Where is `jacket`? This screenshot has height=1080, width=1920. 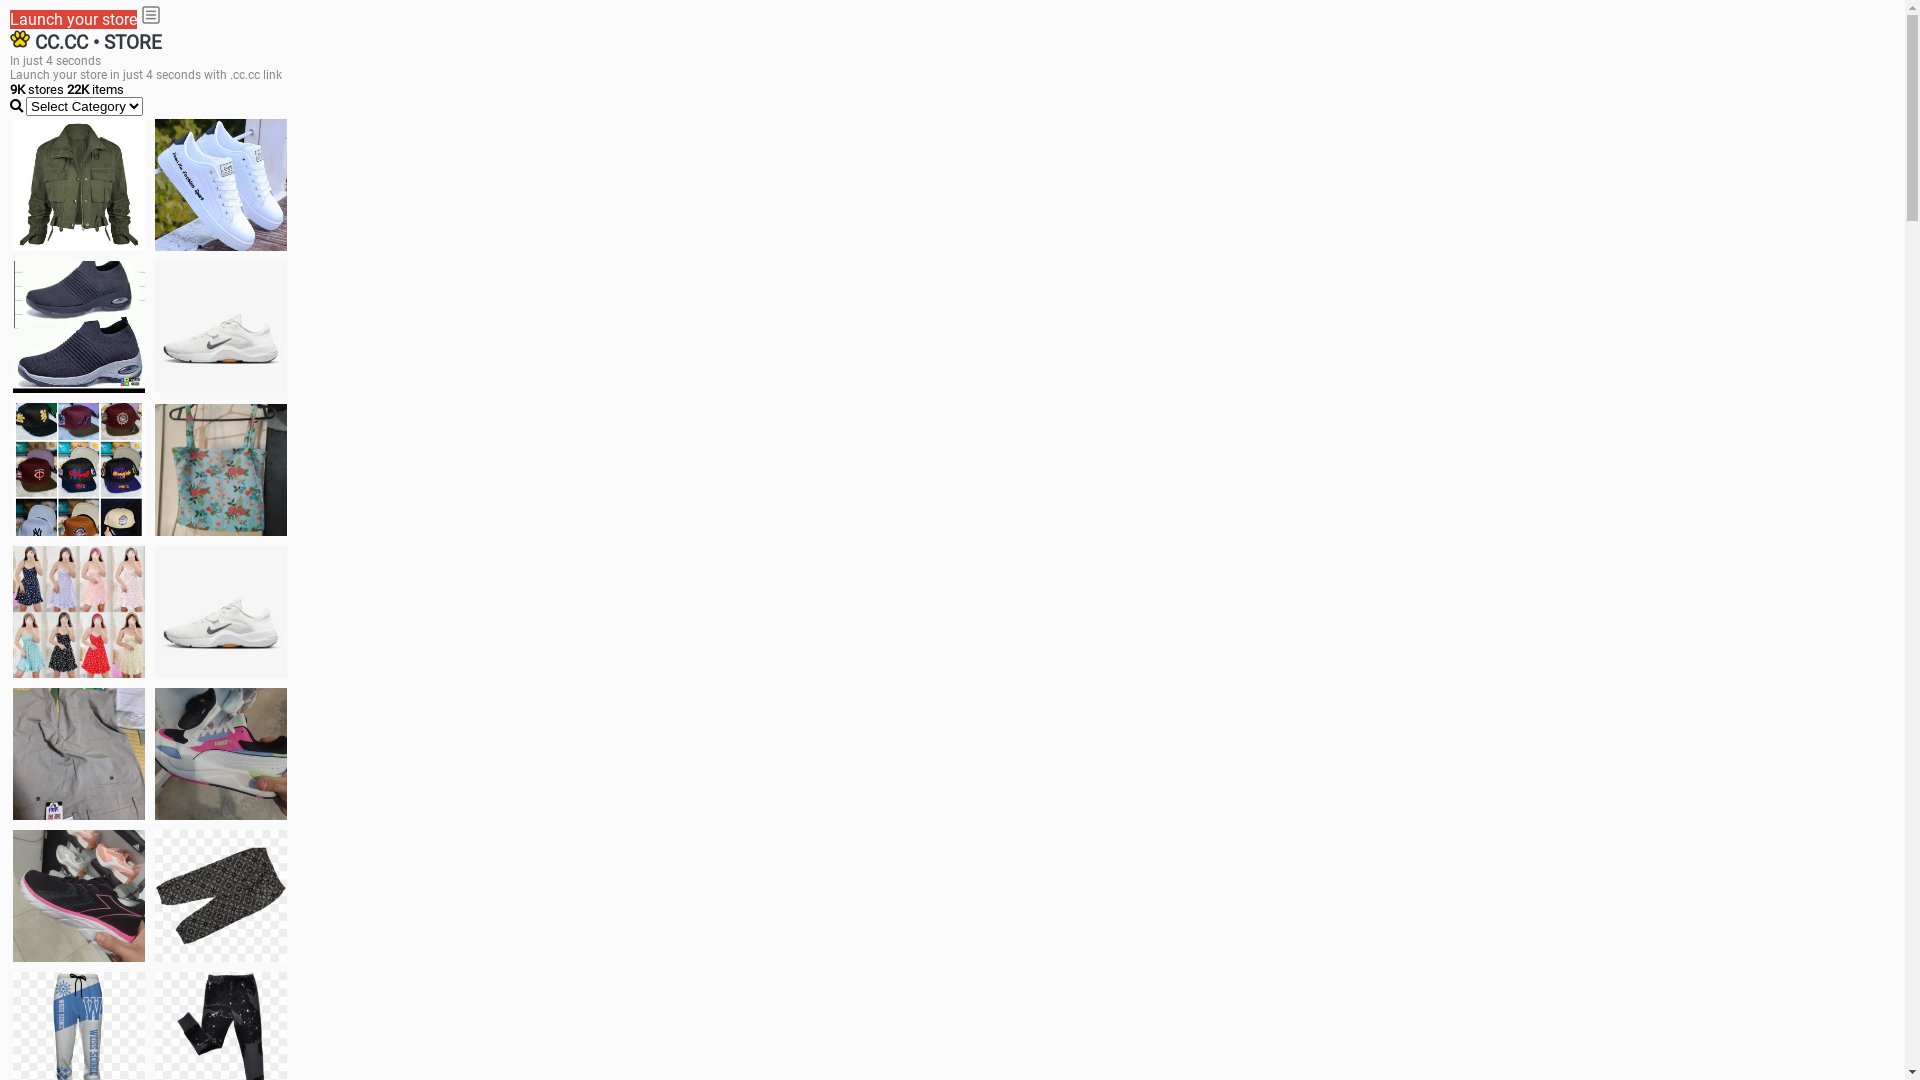
jacket is located at coordinates (79, 185).